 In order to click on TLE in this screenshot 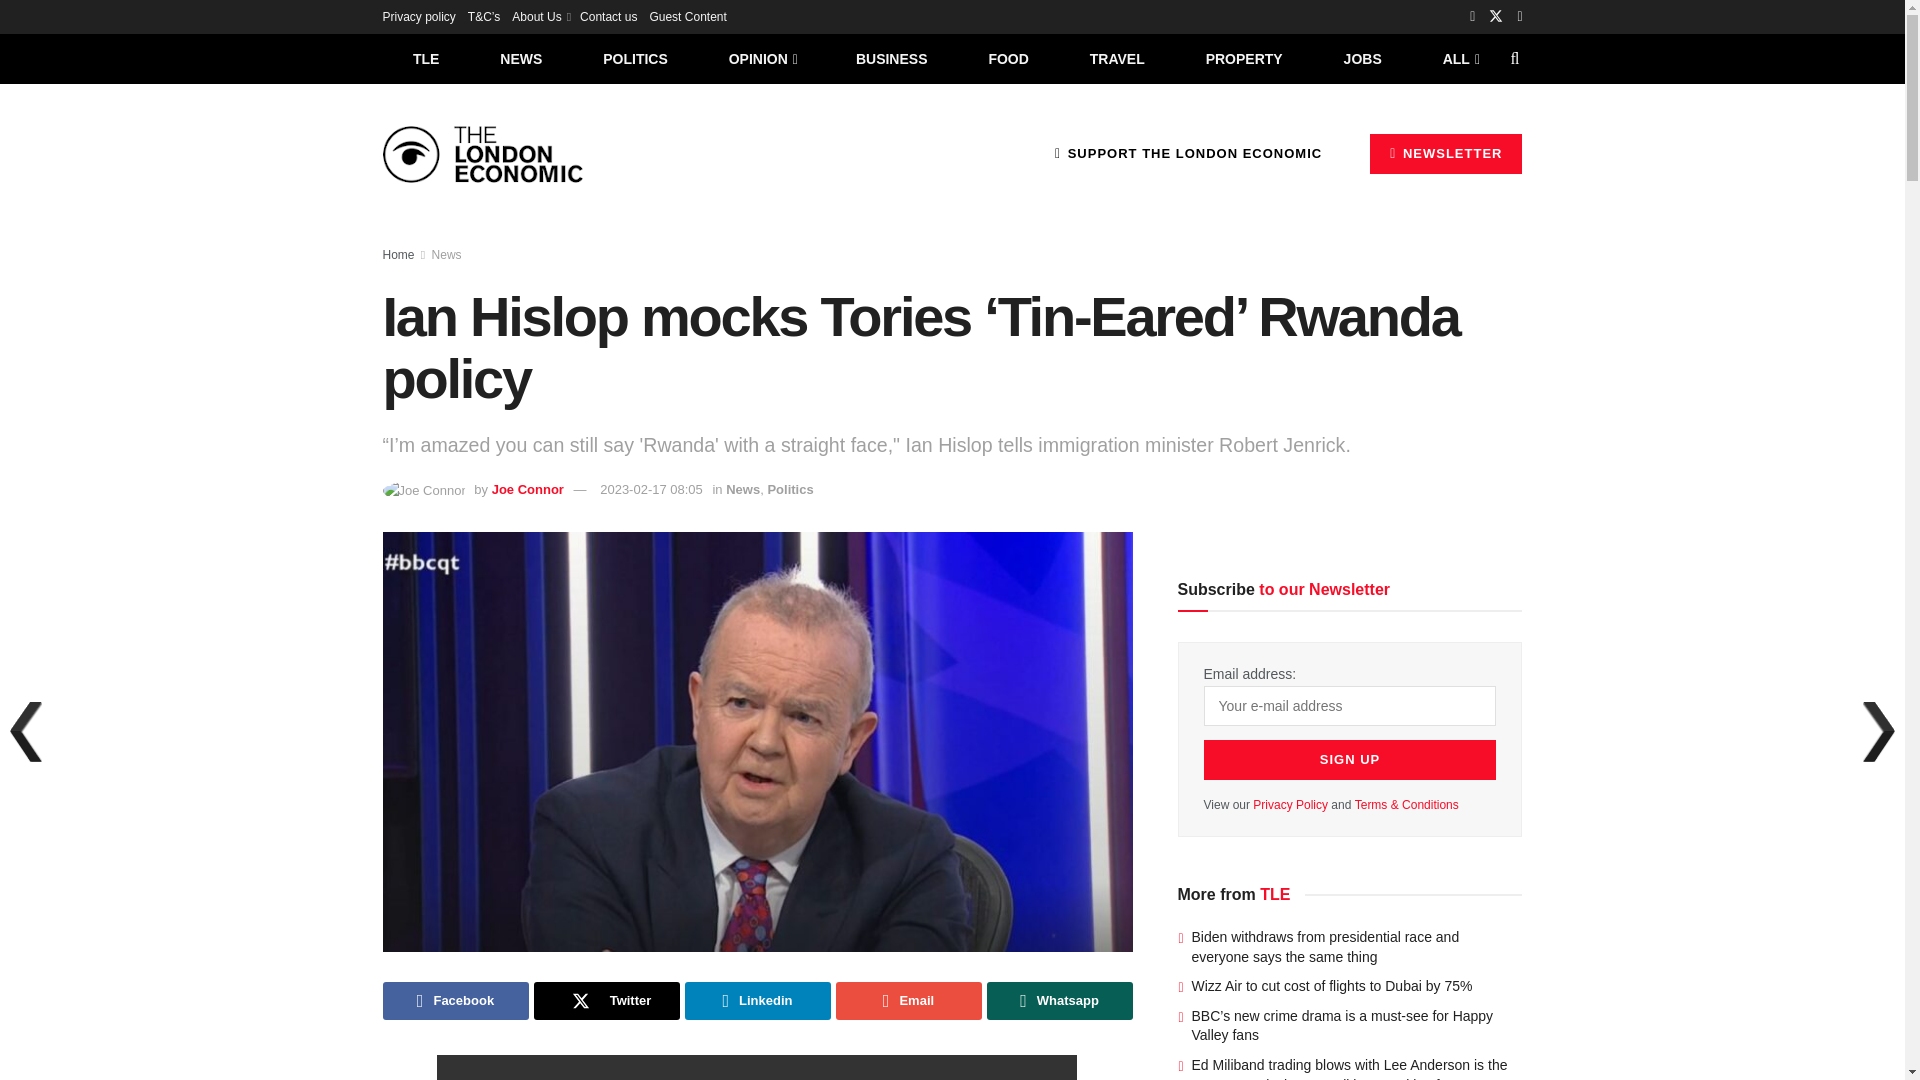, I will do `click(425, 58)`.